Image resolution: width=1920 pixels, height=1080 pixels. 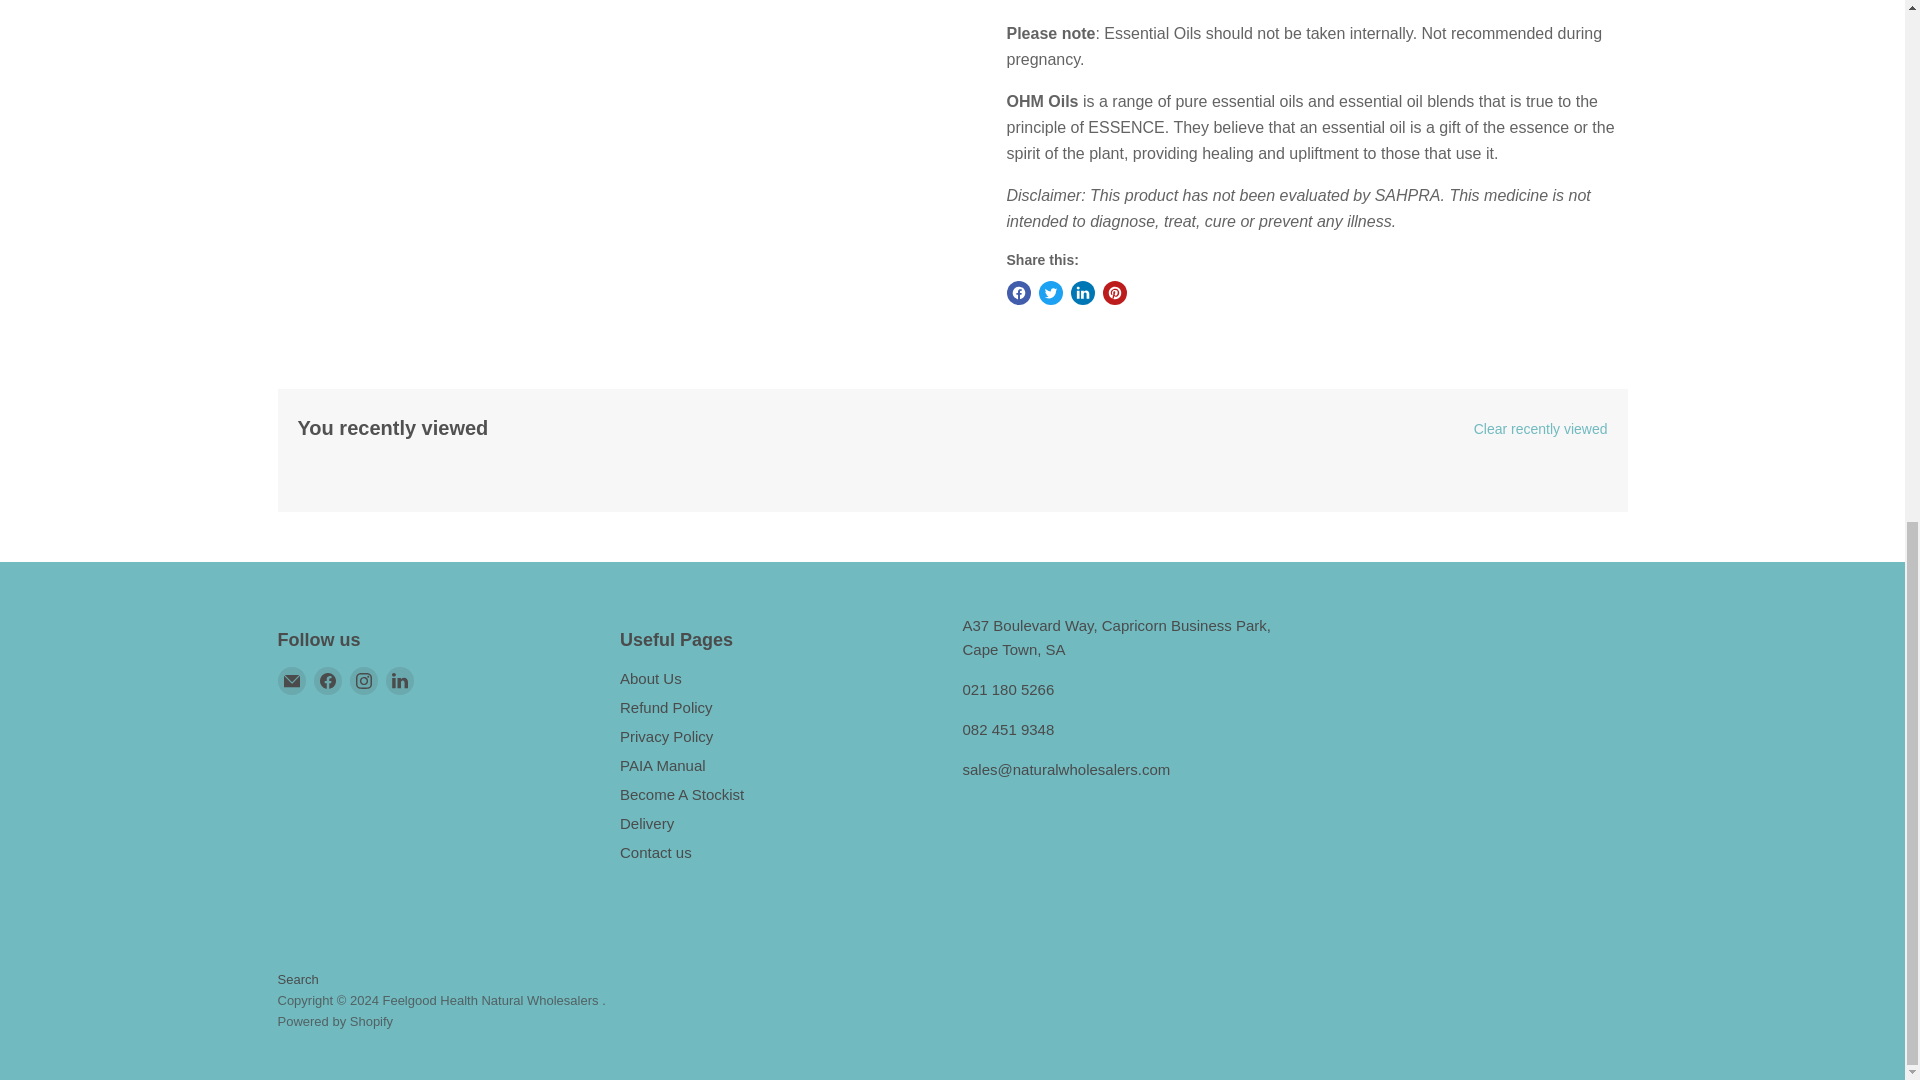 What do you see at coordinates (328, 681) in the screenshot?
I see `Find us on Facebook` at bounding box center [328, 681].